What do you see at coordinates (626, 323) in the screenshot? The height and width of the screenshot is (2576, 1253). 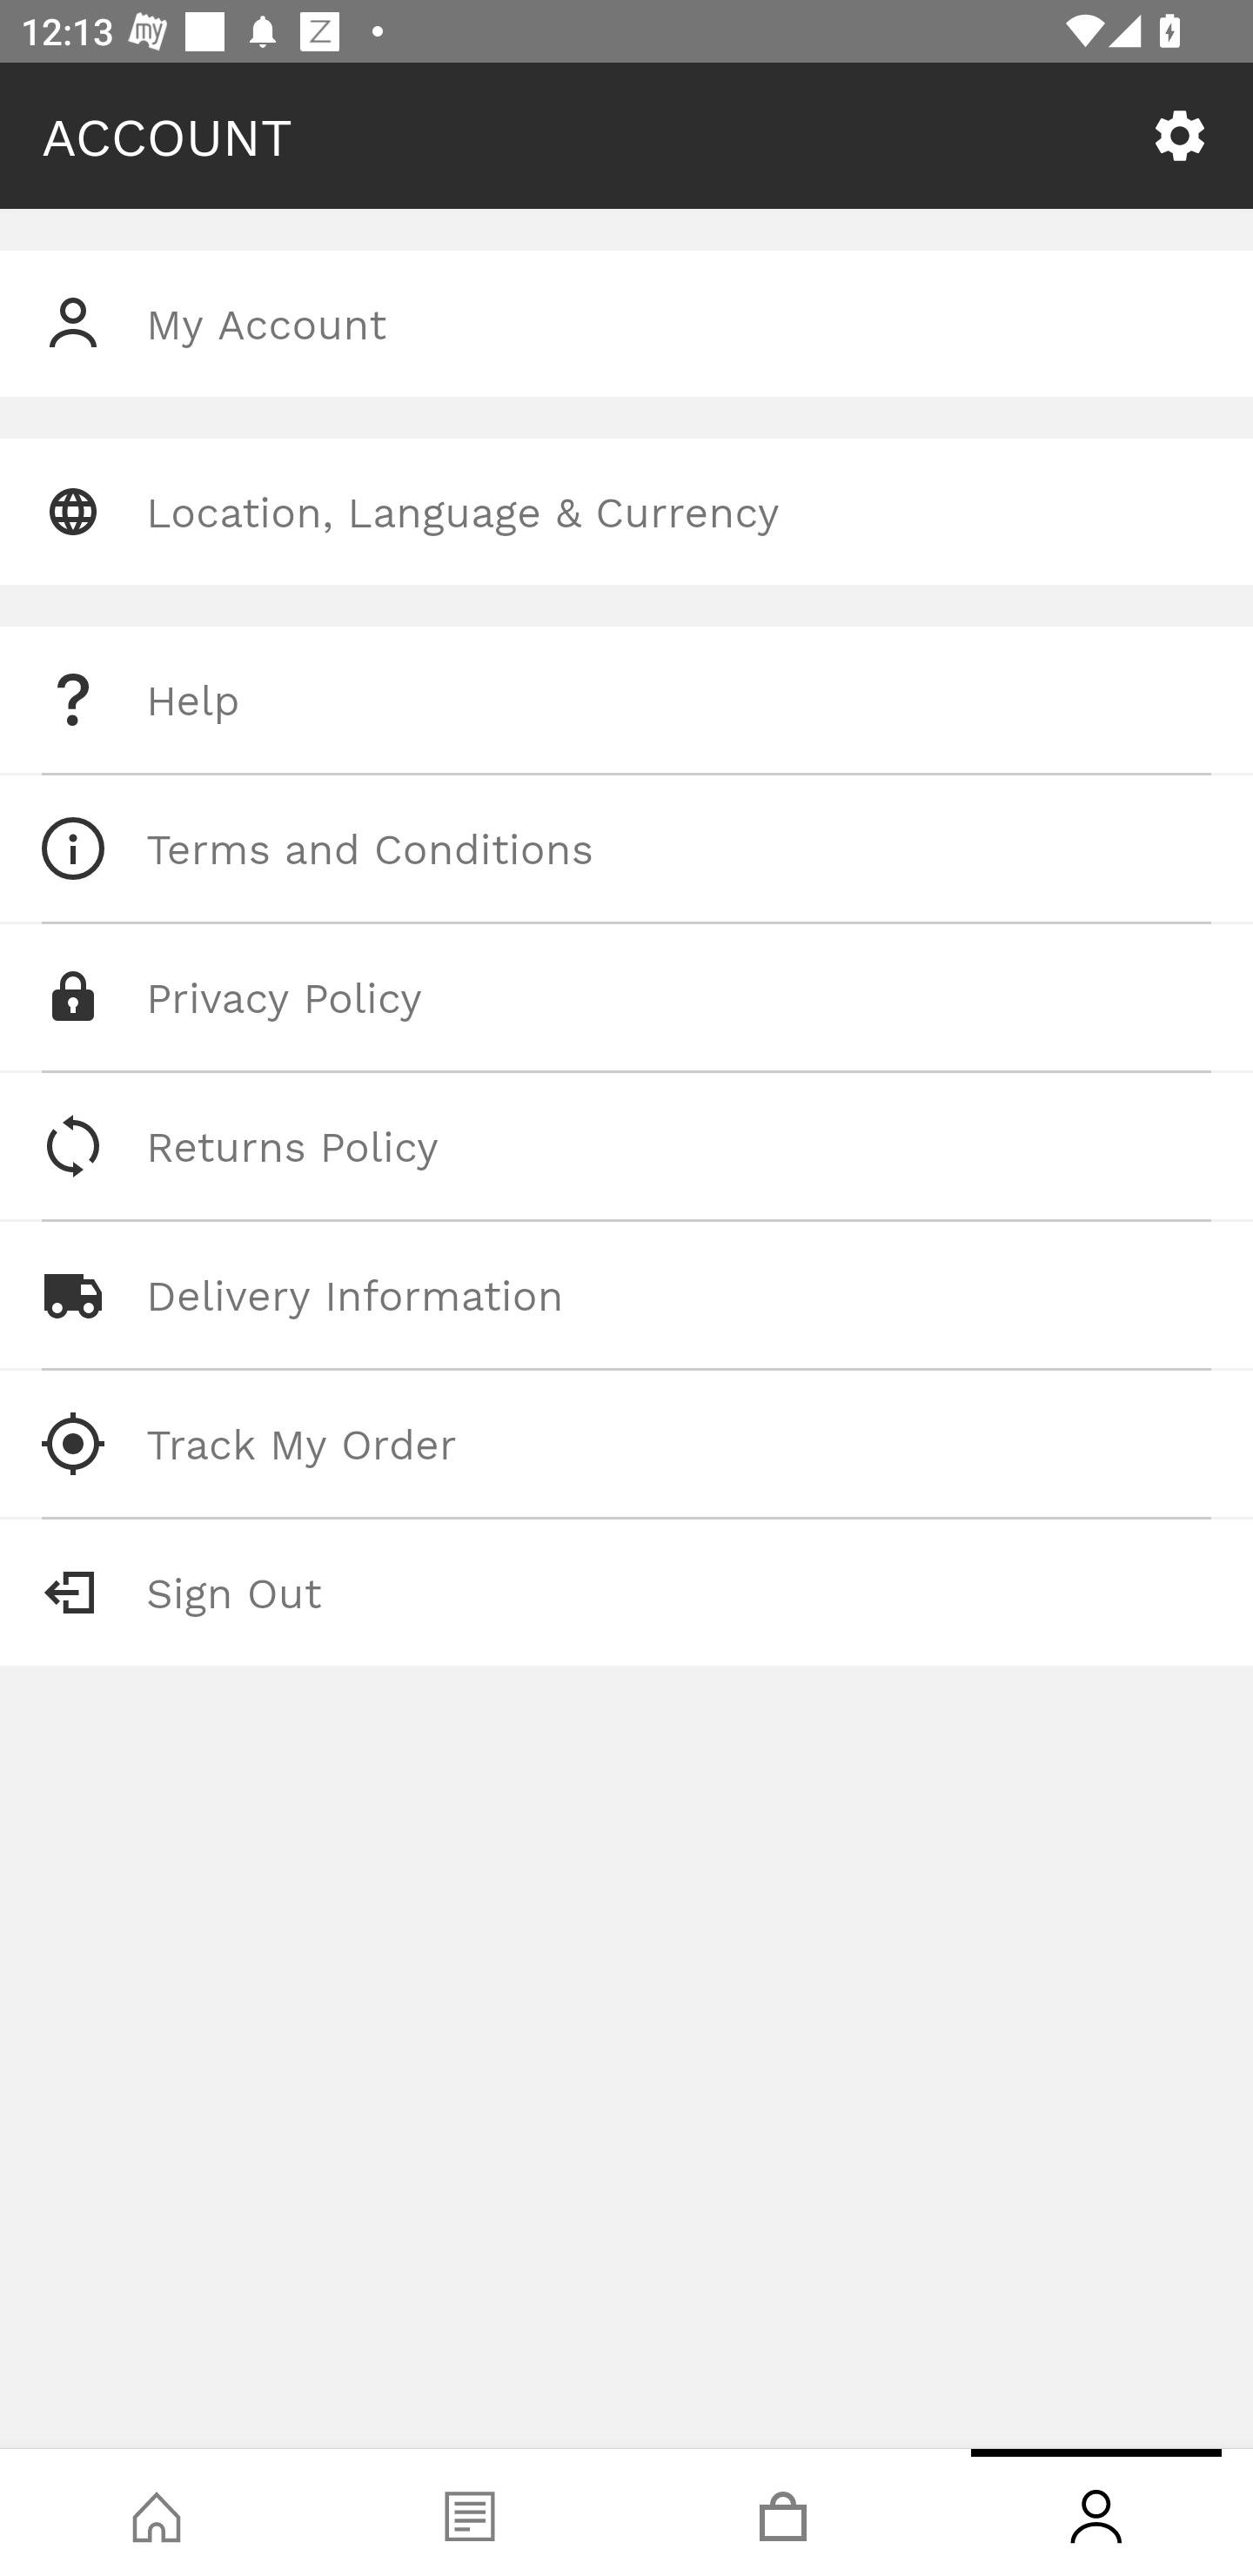 I see `My Account` at bounding box center [626, 323].